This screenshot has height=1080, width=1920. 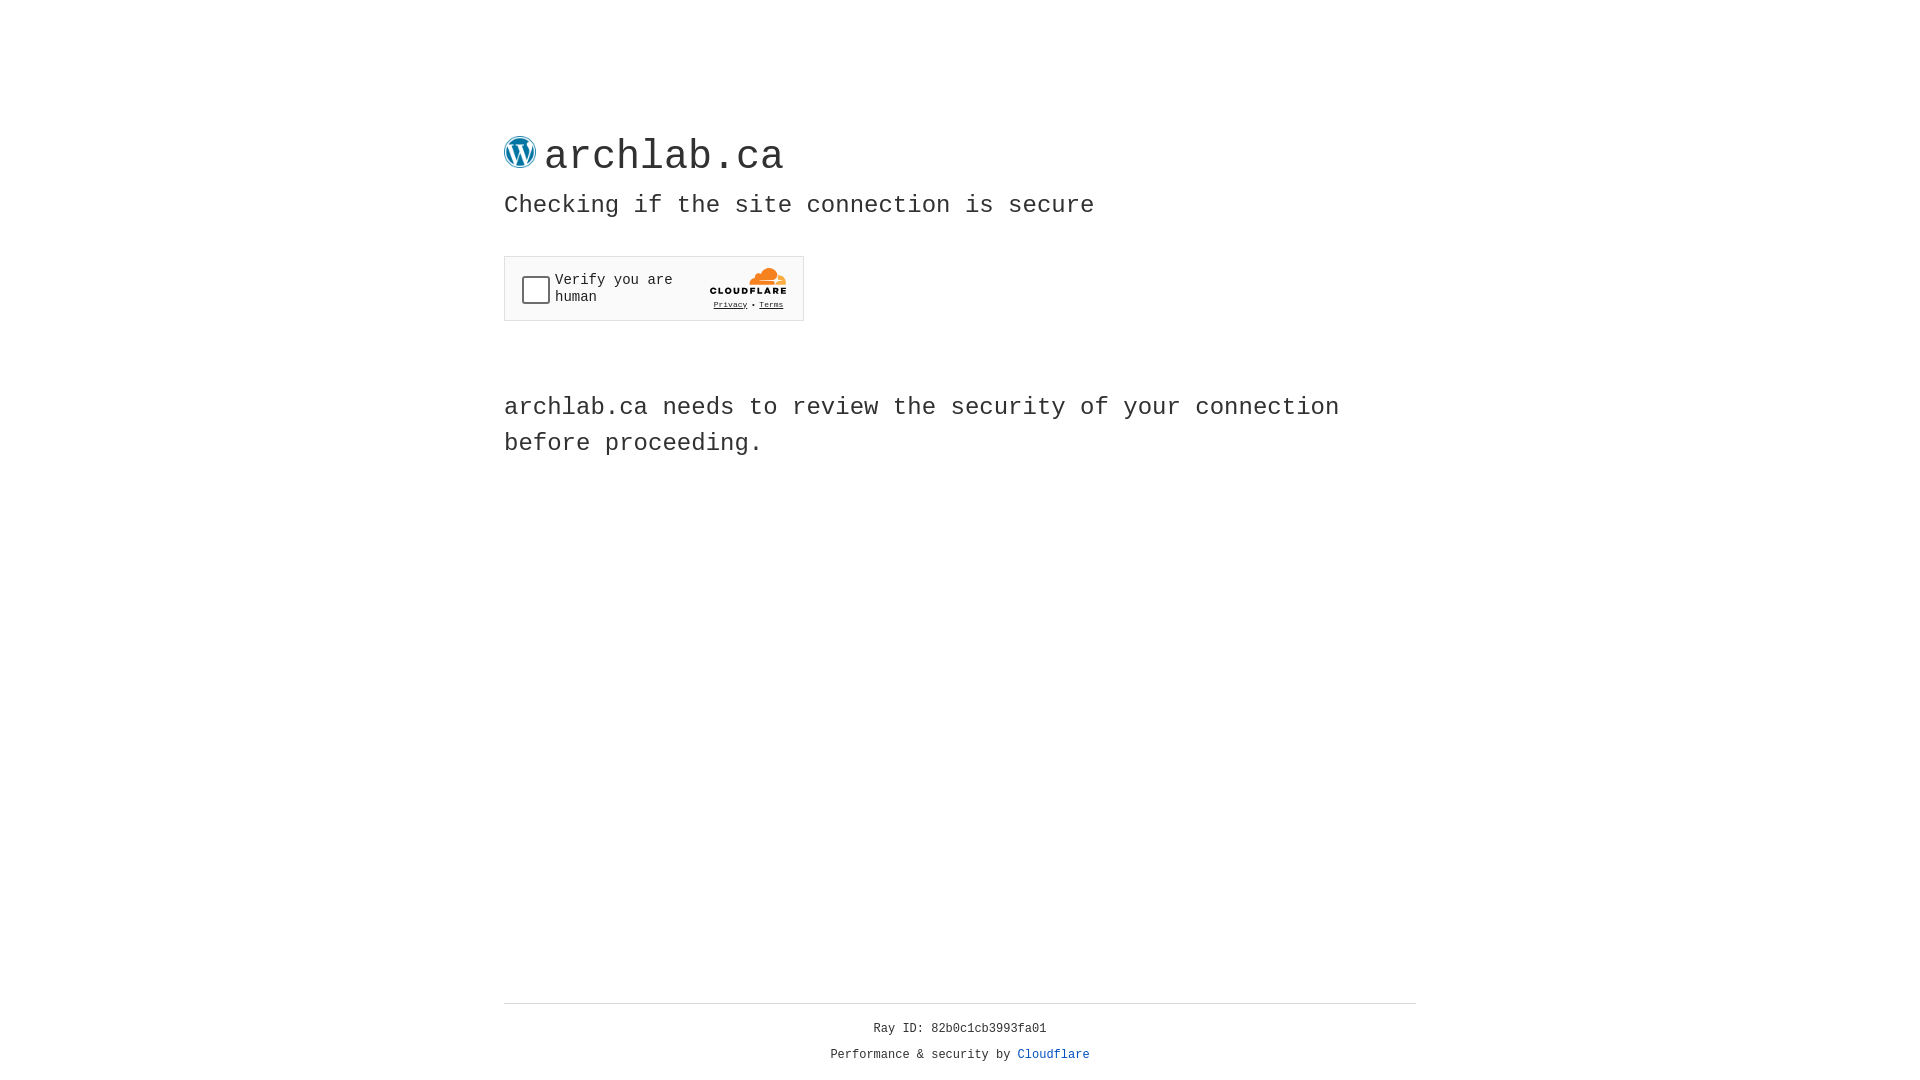 What do you see at coordinates (654, 288) in the screenshot?
I see `Widget containing a Cloudflare security challenge` at bounding box center [654, 288].